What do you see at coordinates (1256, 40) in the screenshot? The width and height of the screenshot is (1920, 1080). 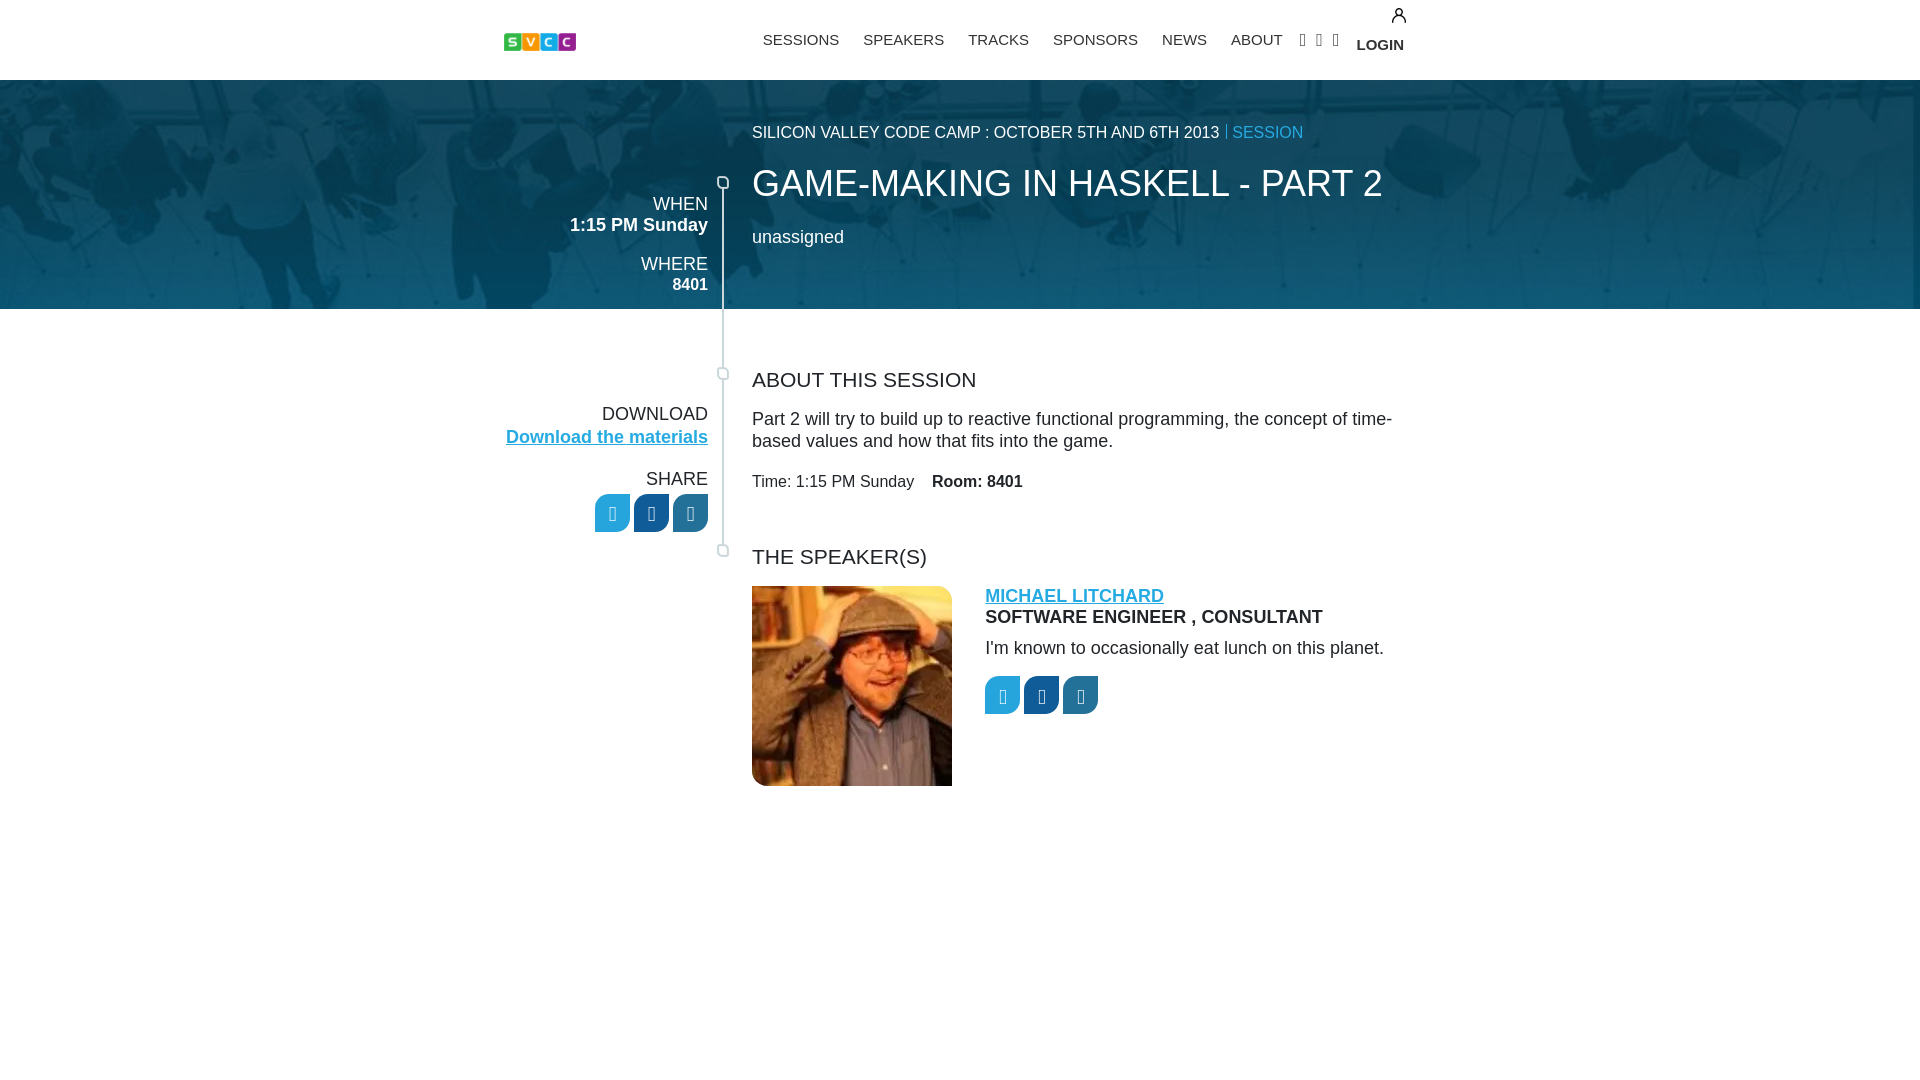 I see `ABOUT` at bounding box center [1256, 40].